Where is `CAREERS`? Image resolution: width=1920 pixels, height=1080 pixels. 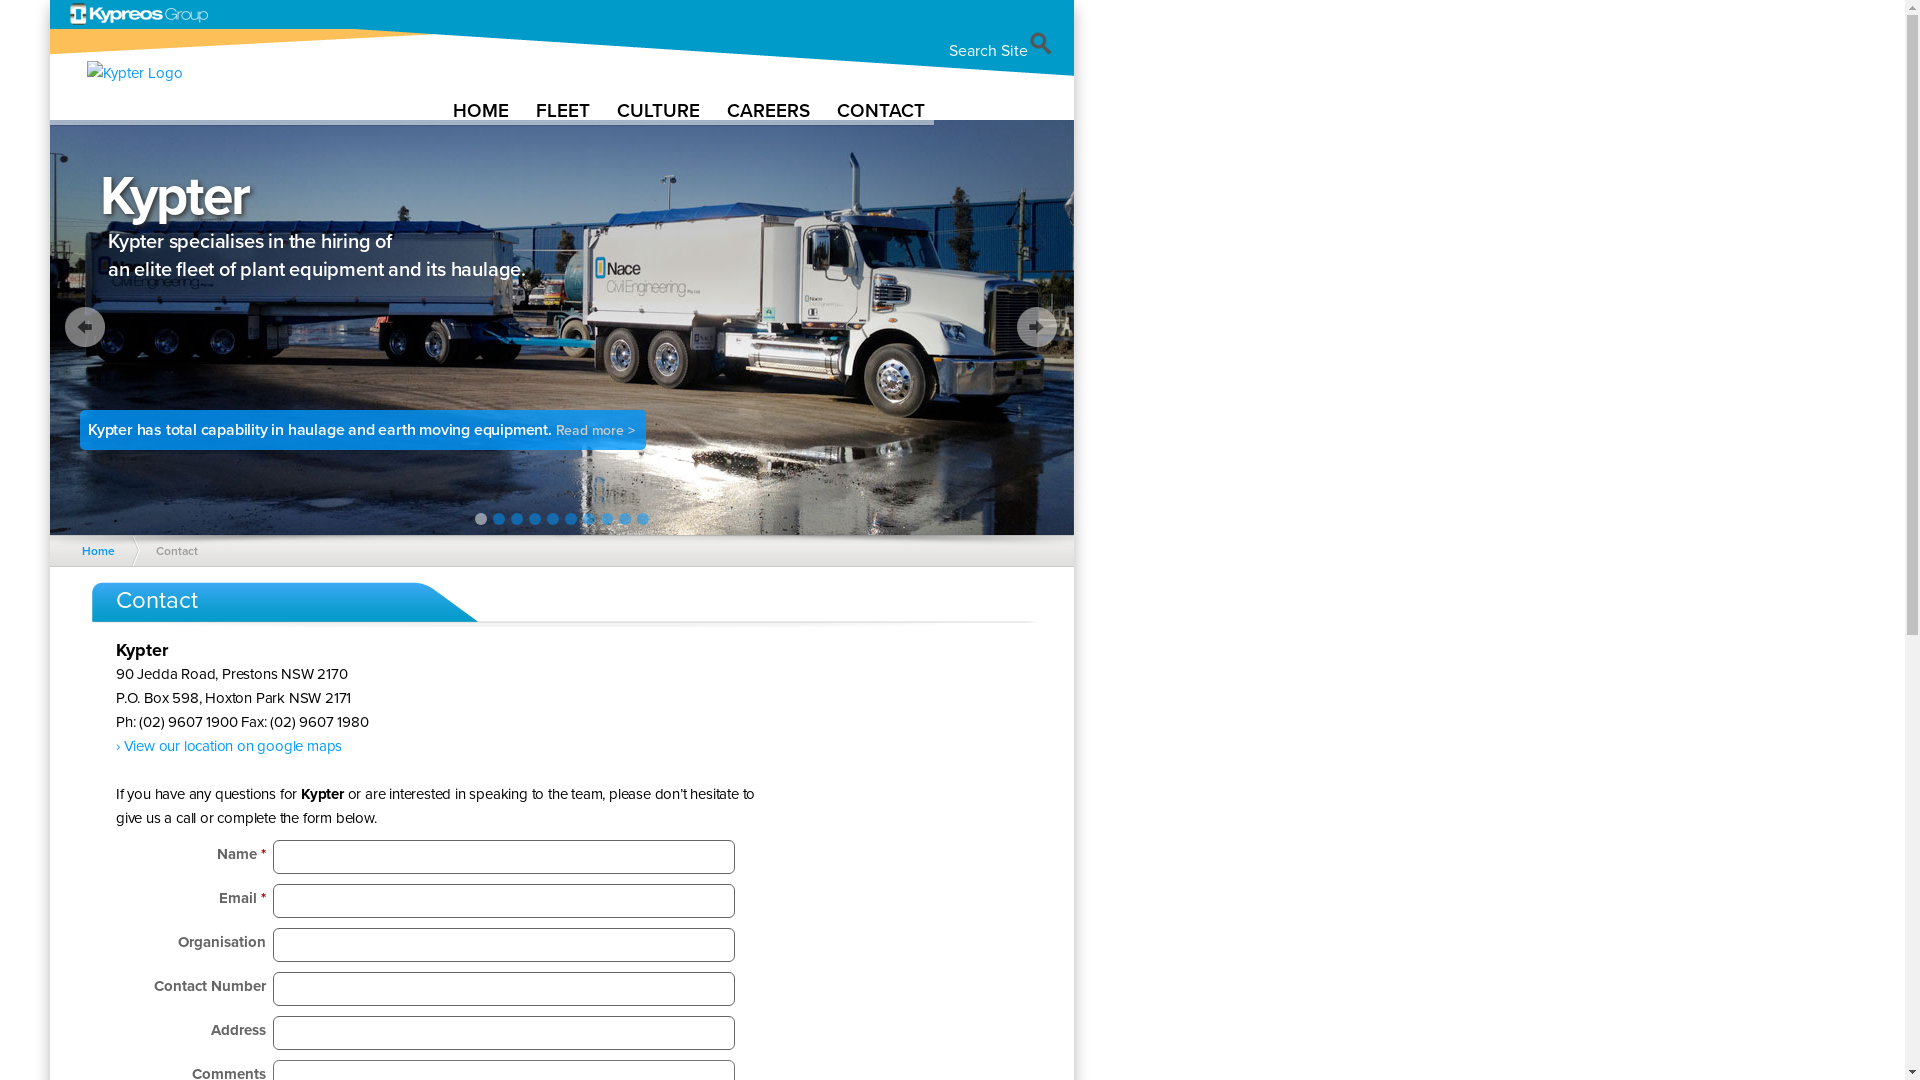
CAREERS is located at coordinates (770, 110).